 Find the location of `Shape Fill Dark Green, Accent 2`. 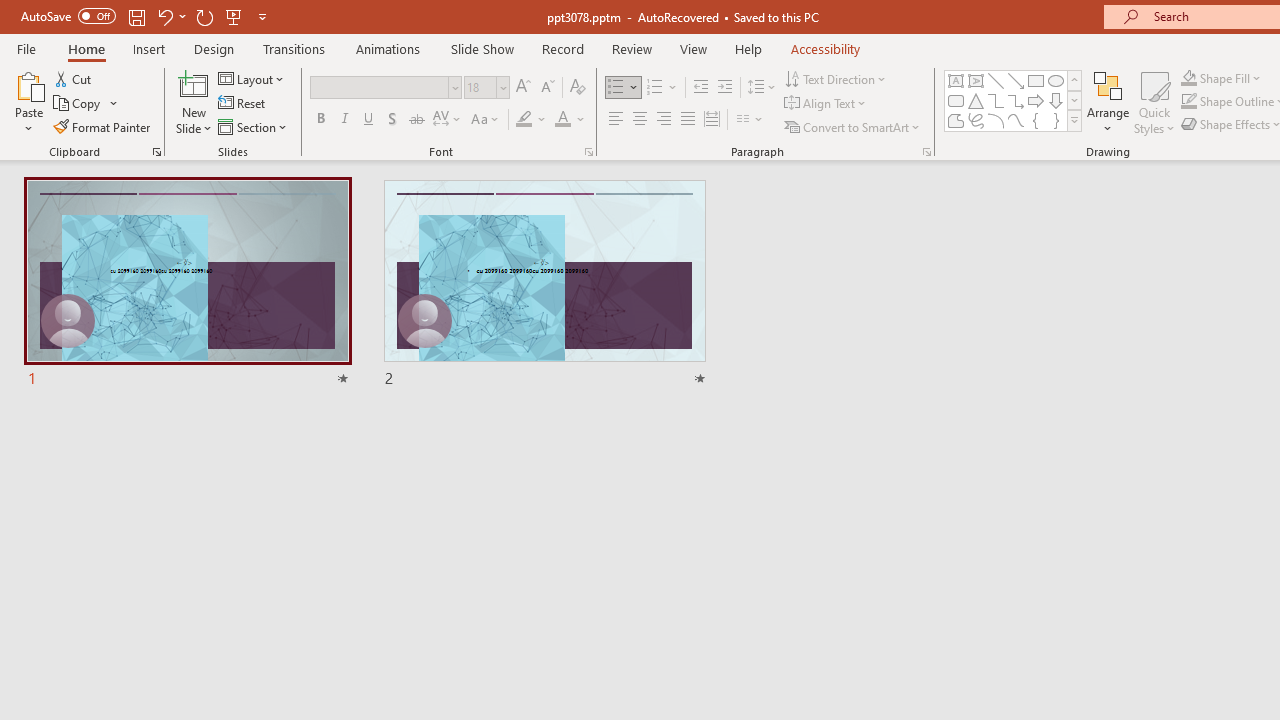

Shape Fill Dark Green, Accent 2 is located at coordinates (1188, 78).